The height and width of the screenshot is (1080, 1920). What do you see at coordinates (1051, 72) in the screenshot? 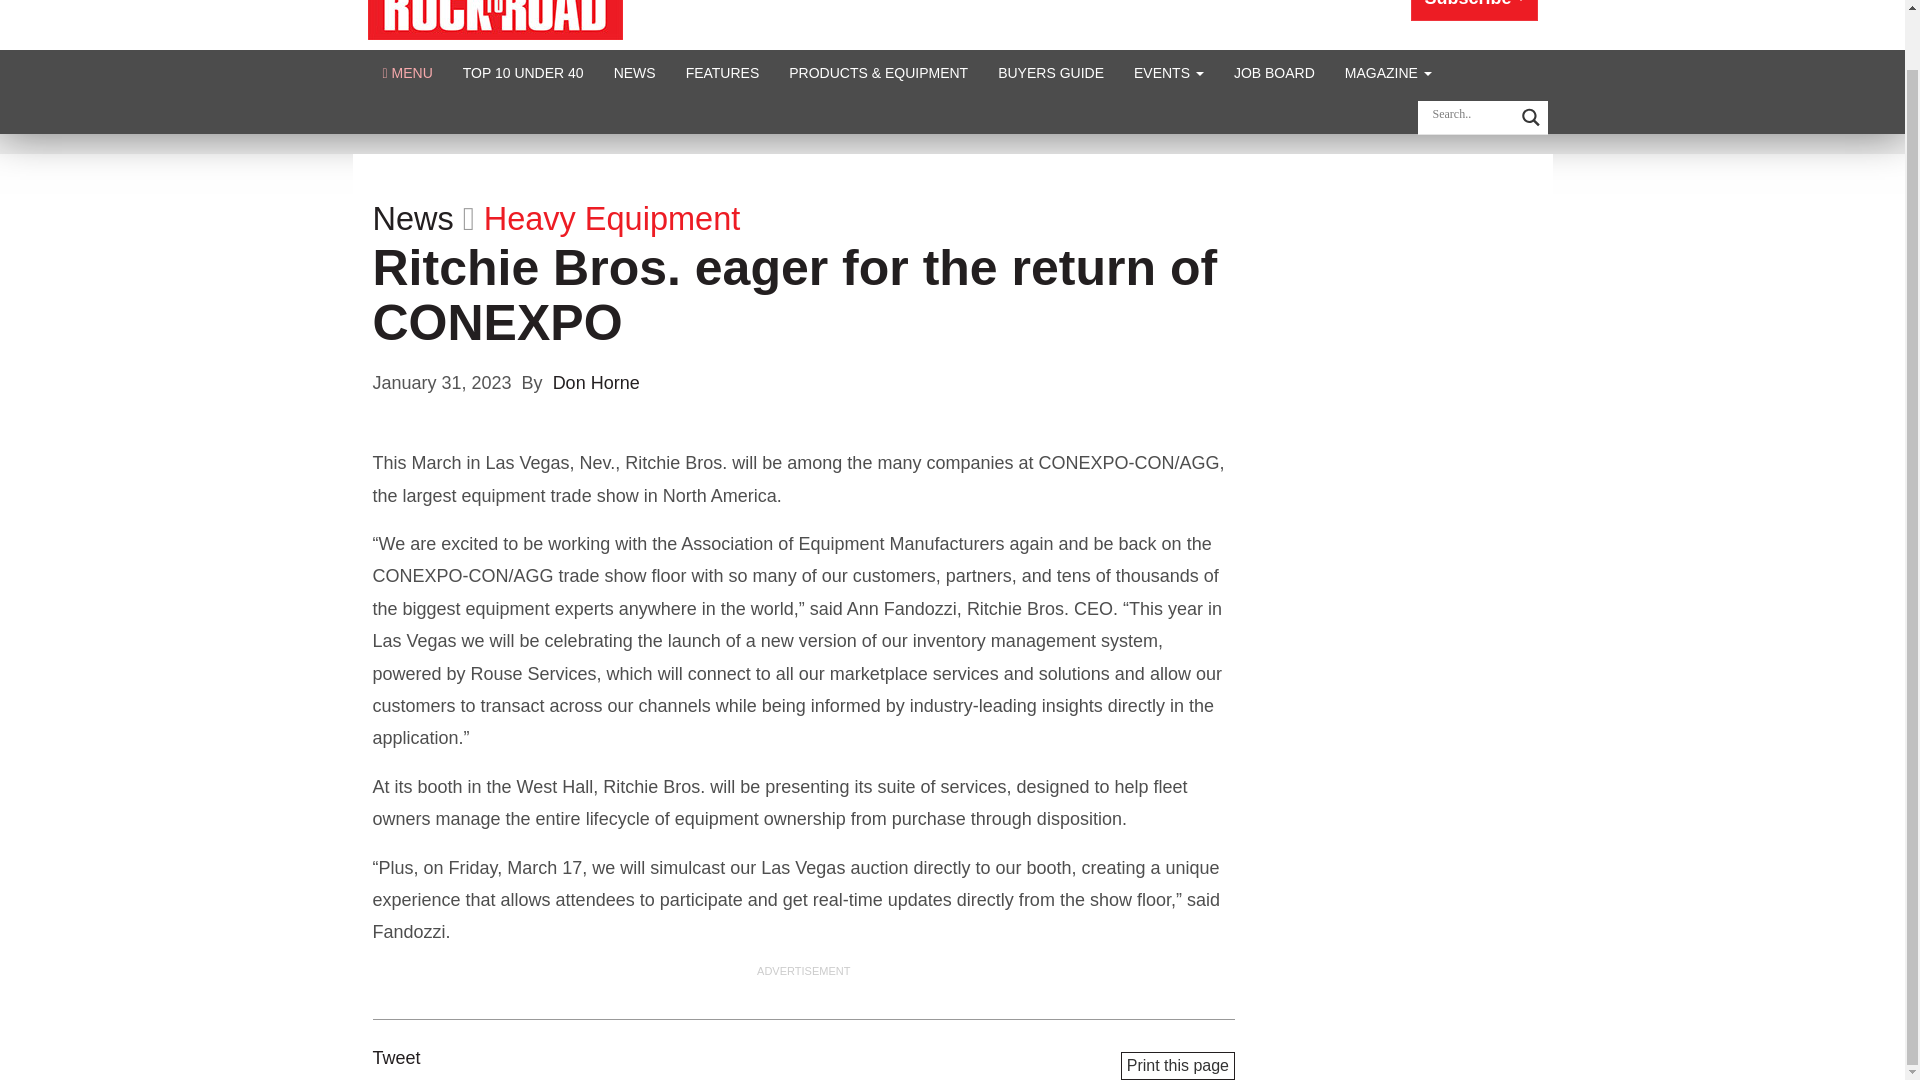
I see `BUYERS GUIDE` at bounding box center [1051, 72].